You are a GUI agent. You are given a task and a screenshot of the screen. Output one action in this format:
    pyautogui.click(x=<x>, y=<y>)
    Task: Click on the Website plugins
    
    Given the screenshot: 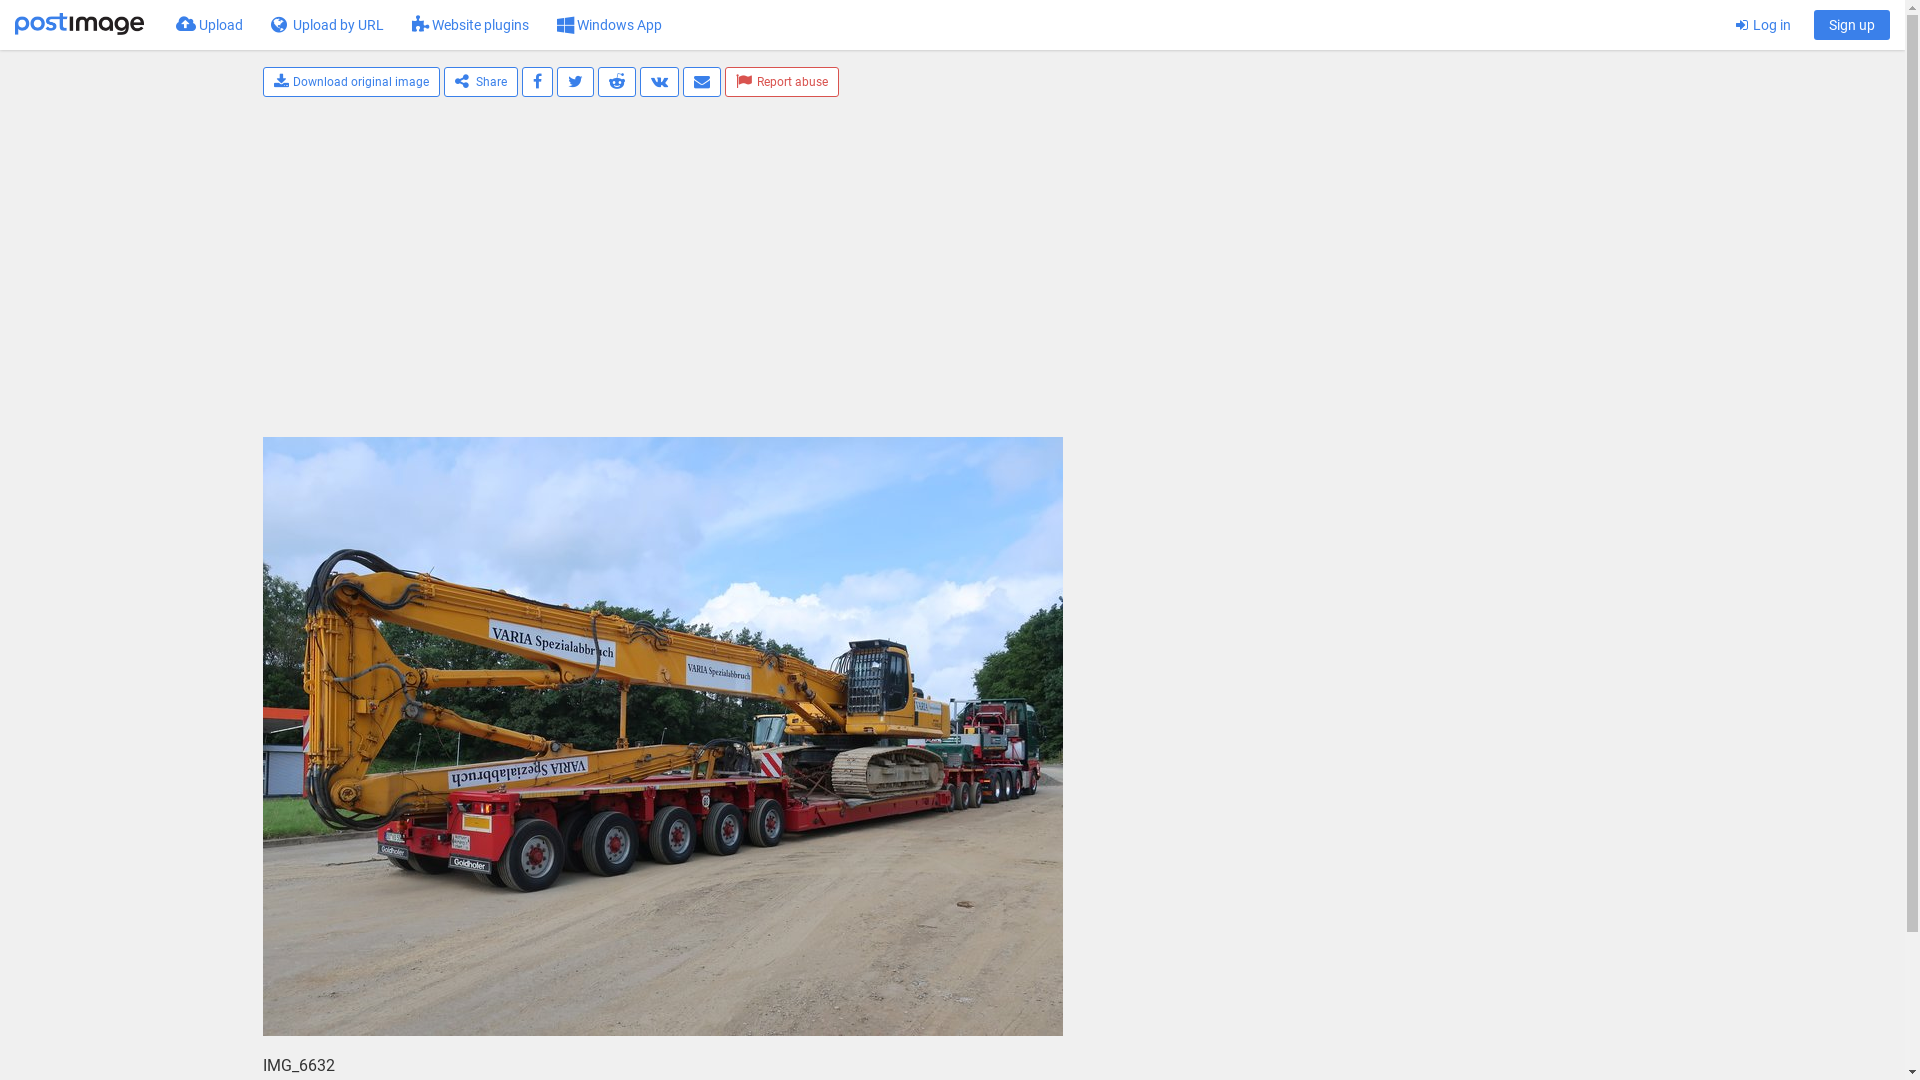 What is the action you would take?
    pyautogui.click(x=470, y=25)
    